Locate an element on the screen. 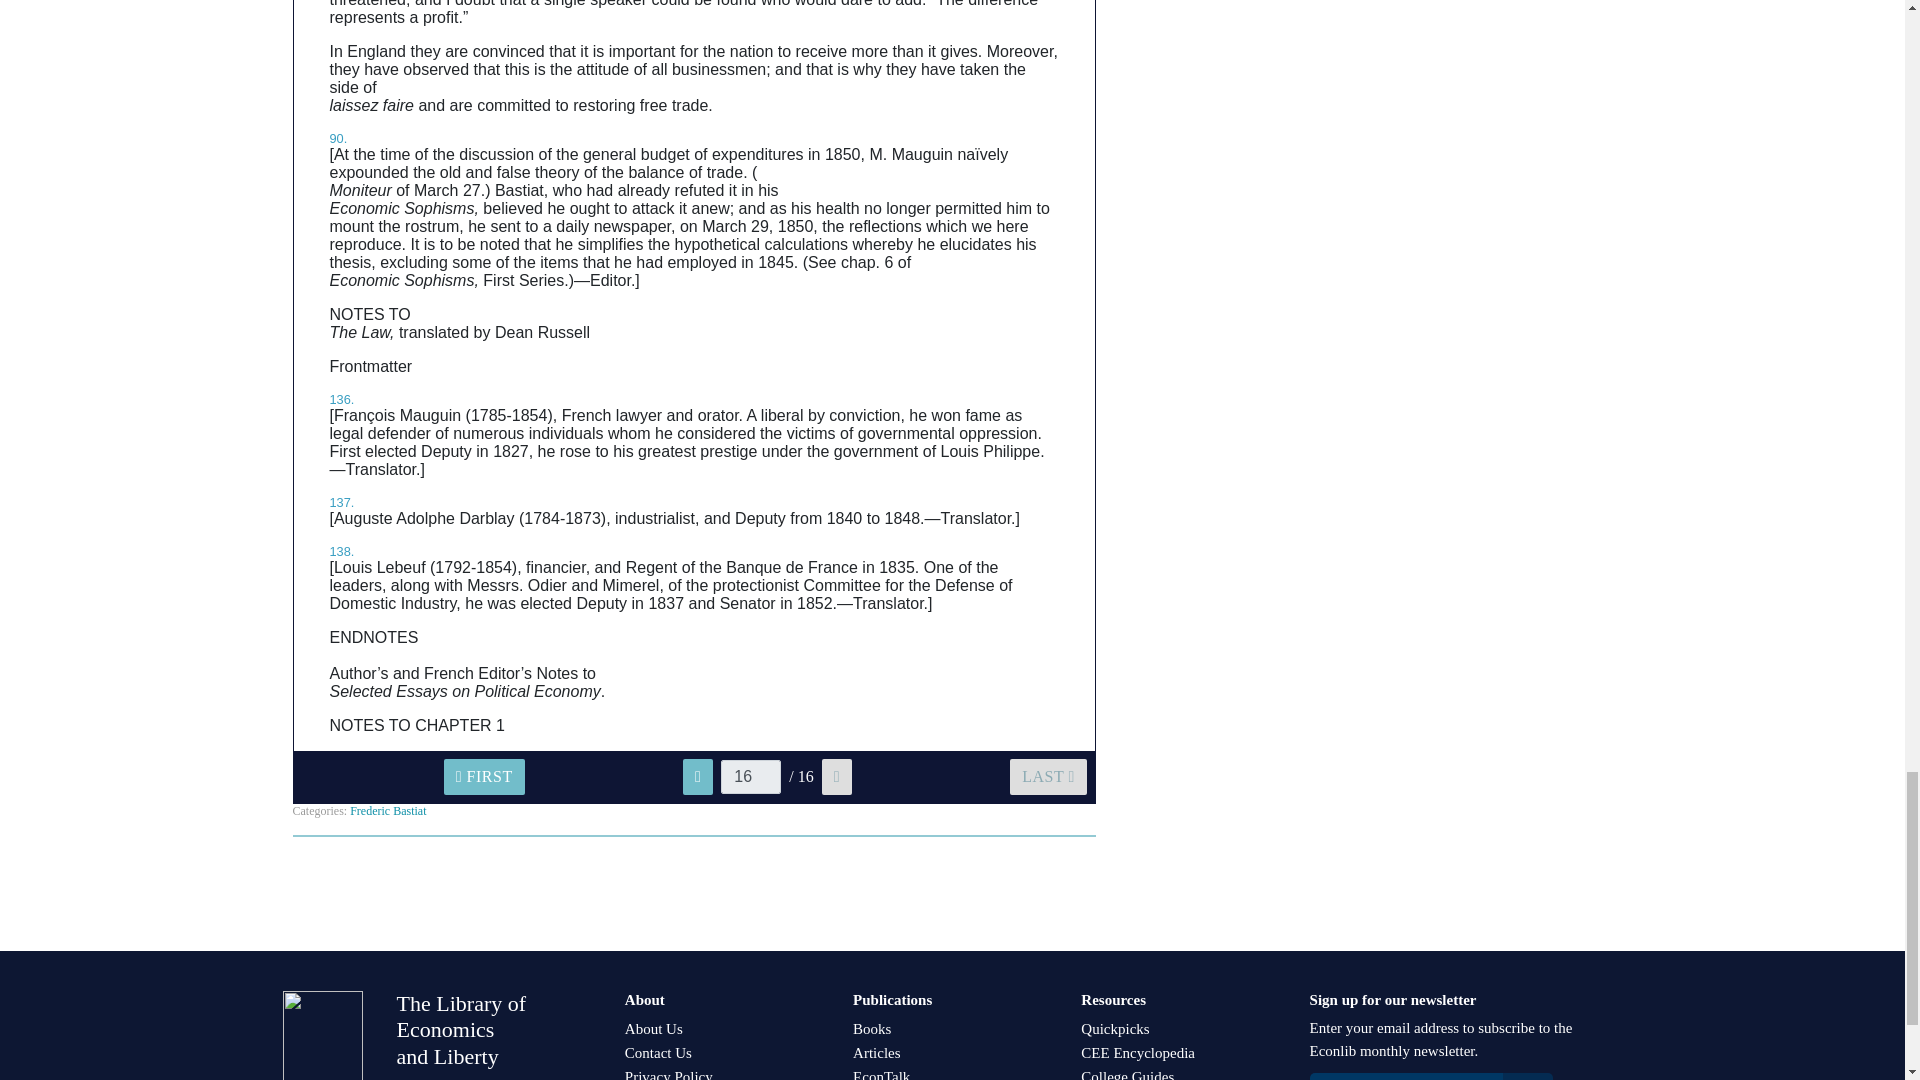  16 is located at coordinates (751, 776).